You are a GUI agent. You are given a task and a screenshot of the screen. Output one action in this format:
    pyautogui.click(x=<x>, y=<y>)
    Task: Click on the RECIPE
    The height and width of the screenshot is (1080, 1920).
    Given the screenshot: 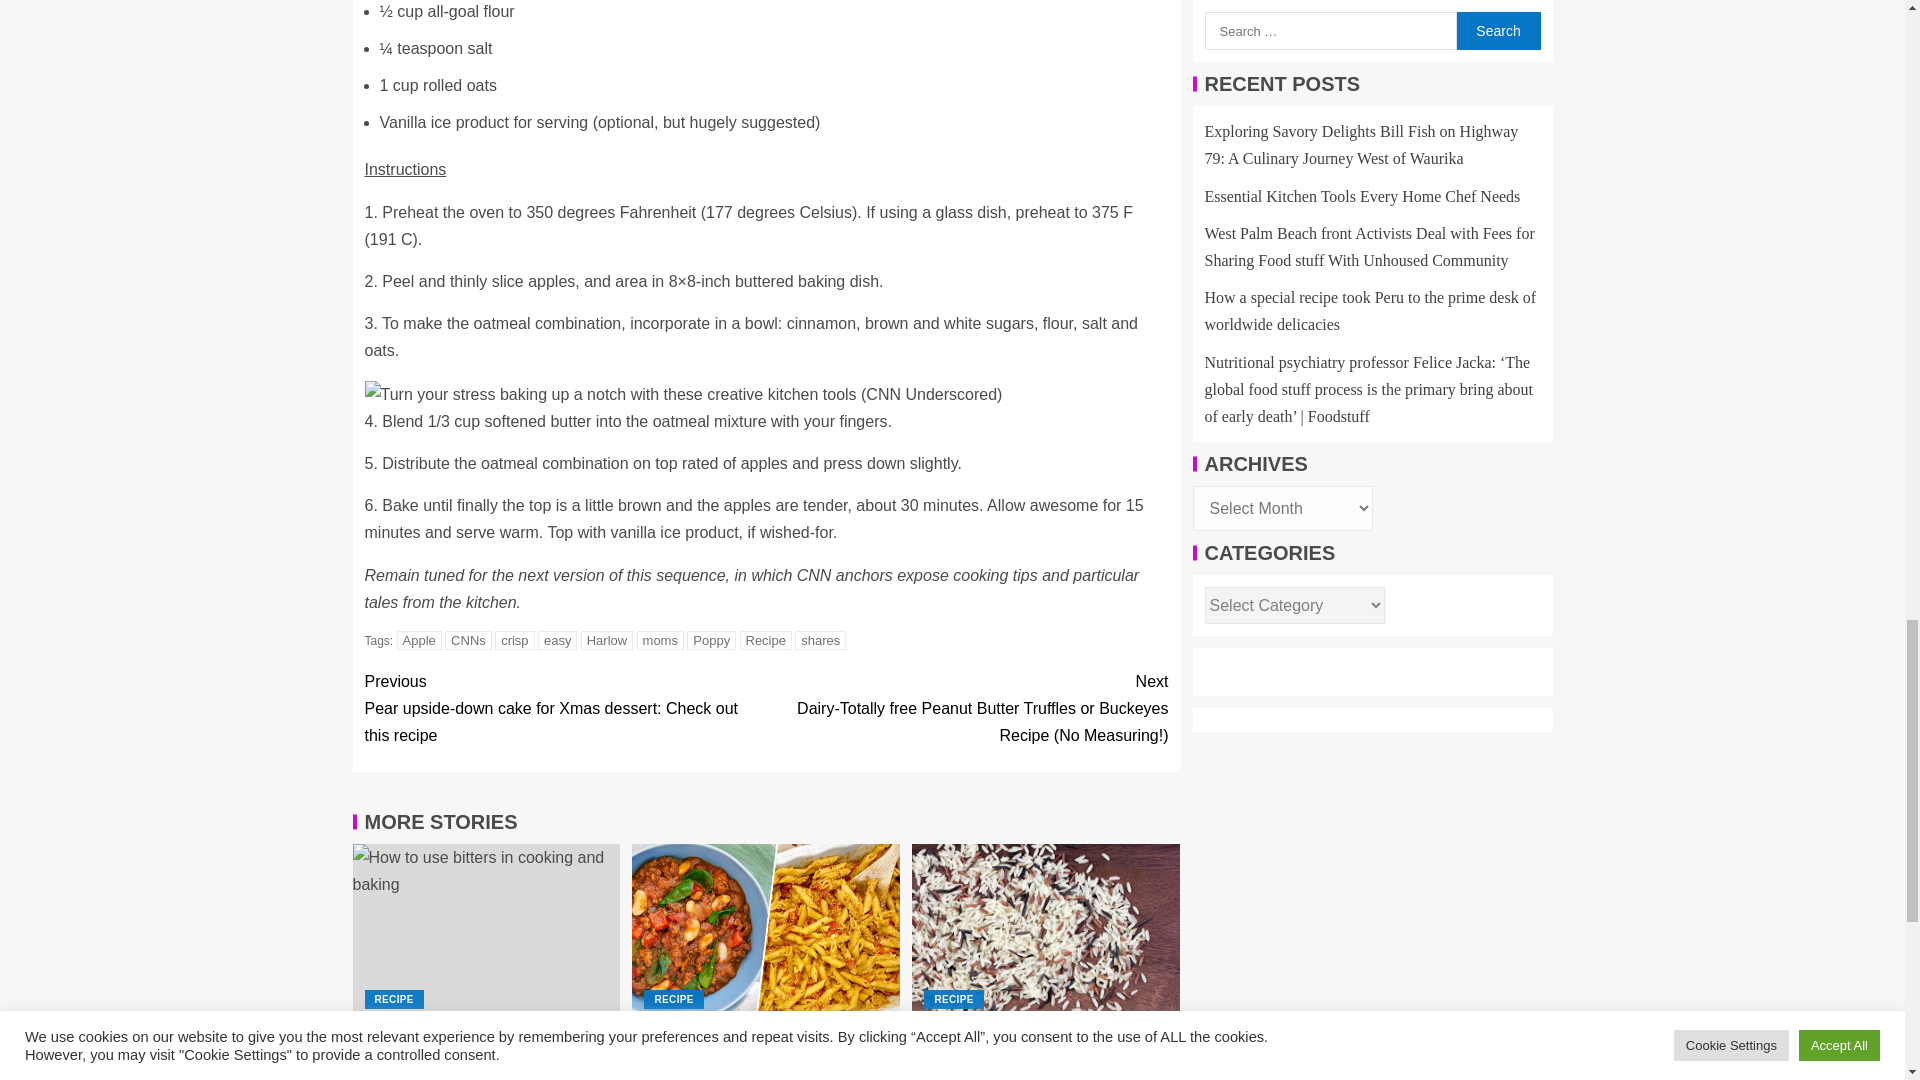 What is the action you would take?
    pyautogui.click(x=672, y=999)
    